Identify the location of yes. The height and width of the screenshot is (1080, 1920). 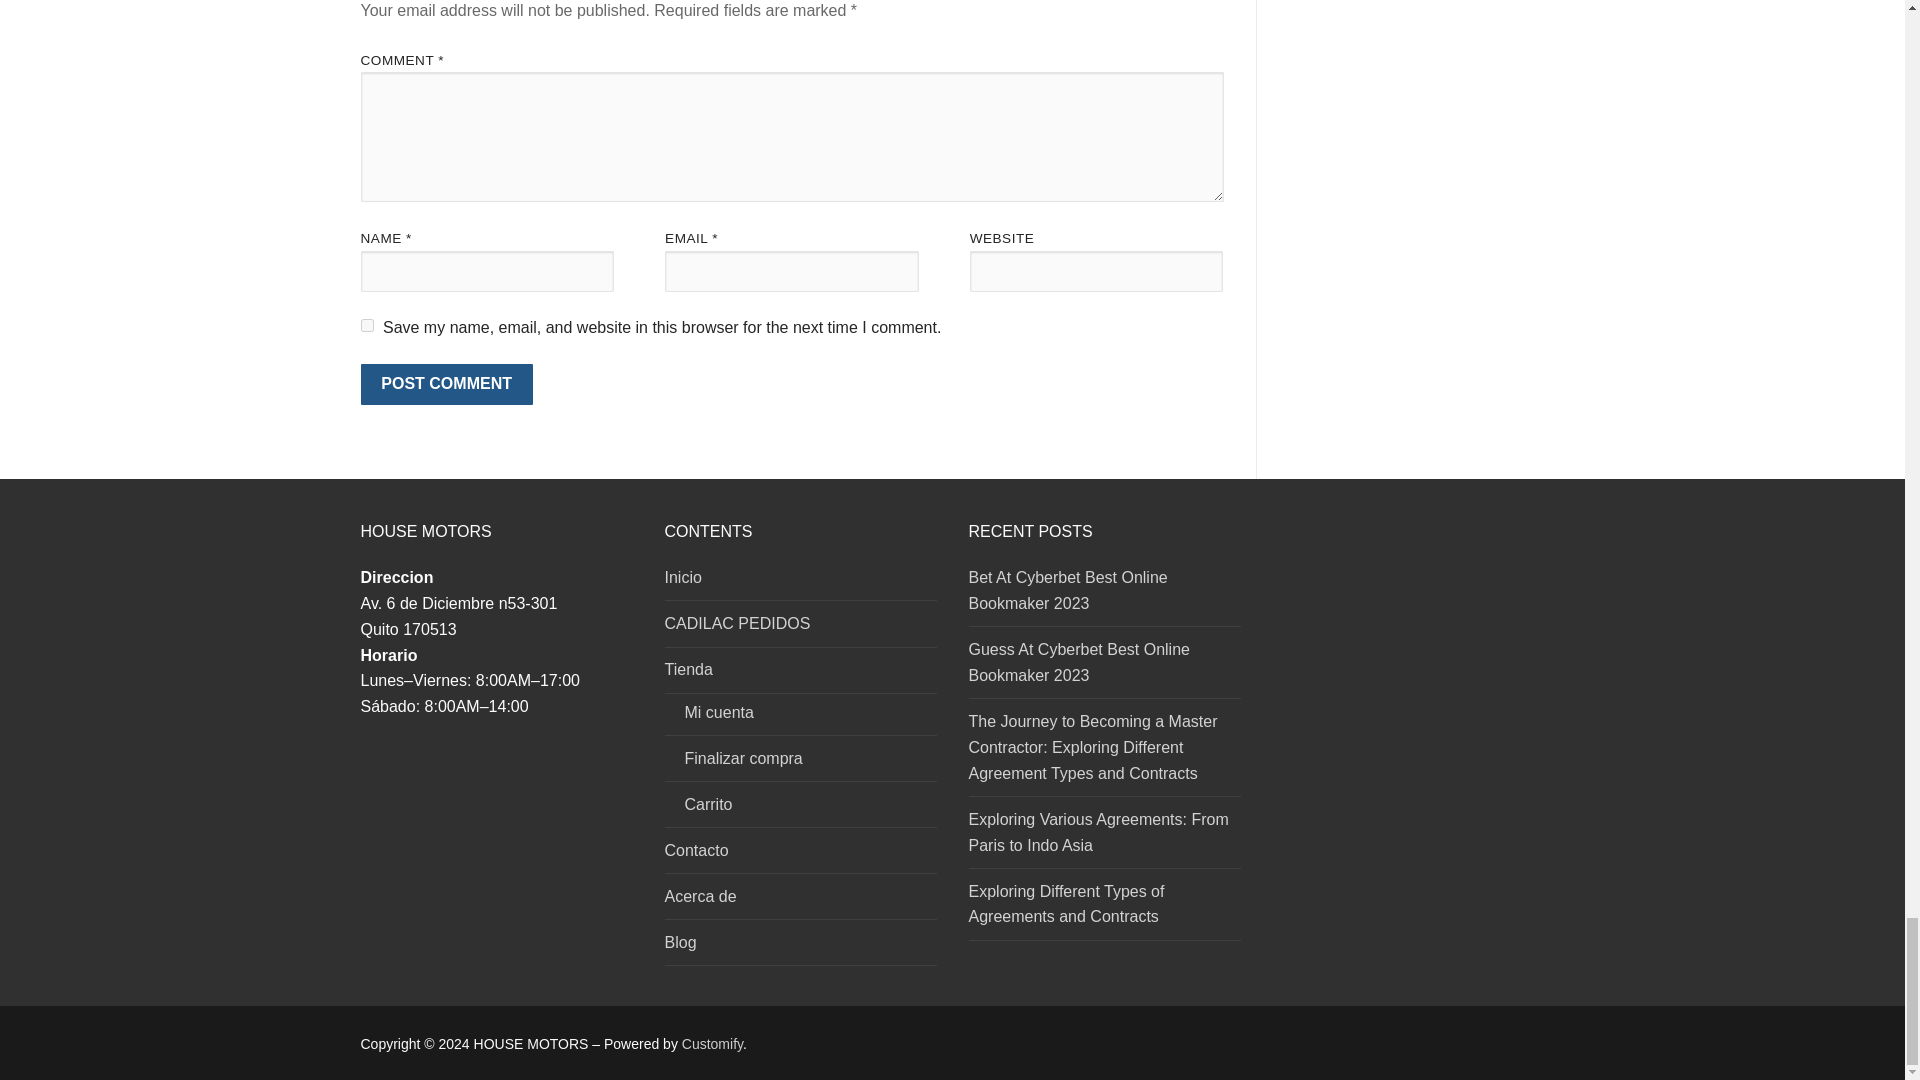
(366, 324).